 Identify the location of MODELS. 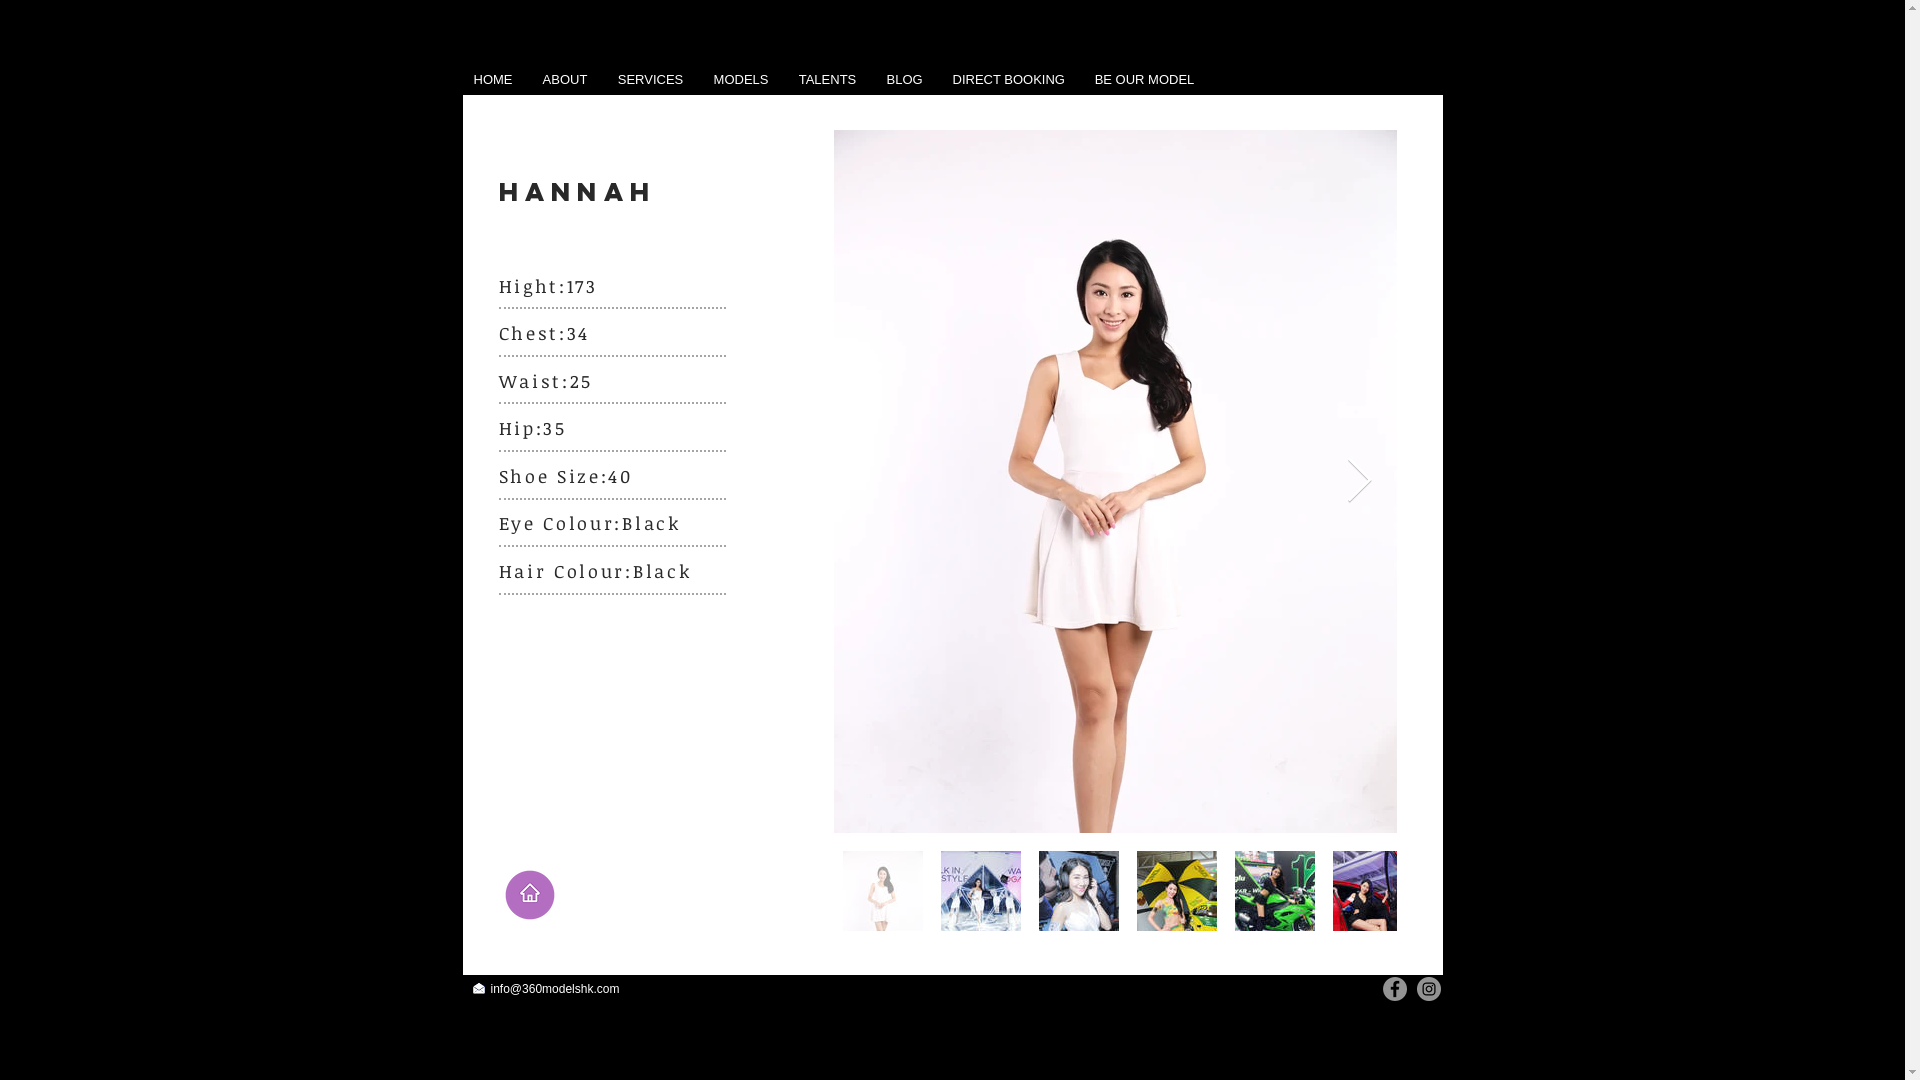
(740, 80).